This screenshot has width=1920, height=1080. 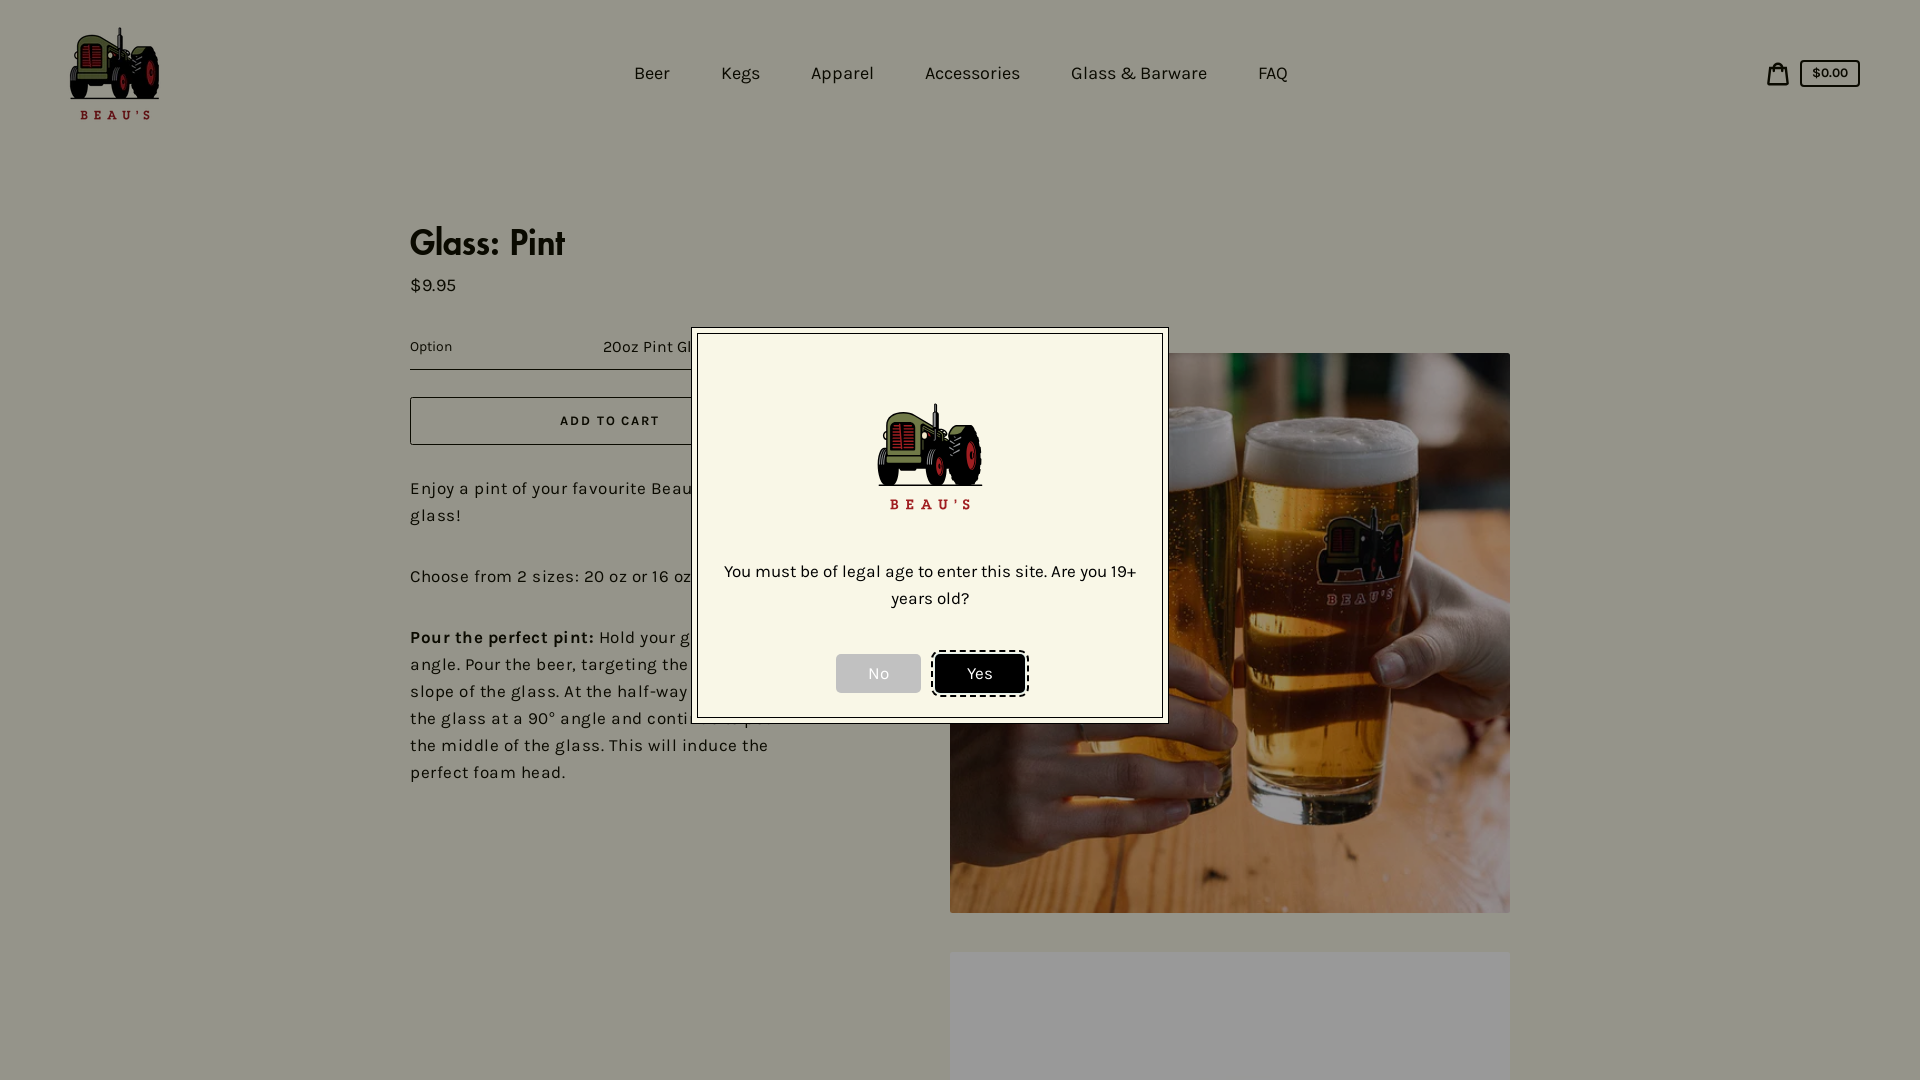 I want to click on ADD TO CART, so click(x=610, y=421).